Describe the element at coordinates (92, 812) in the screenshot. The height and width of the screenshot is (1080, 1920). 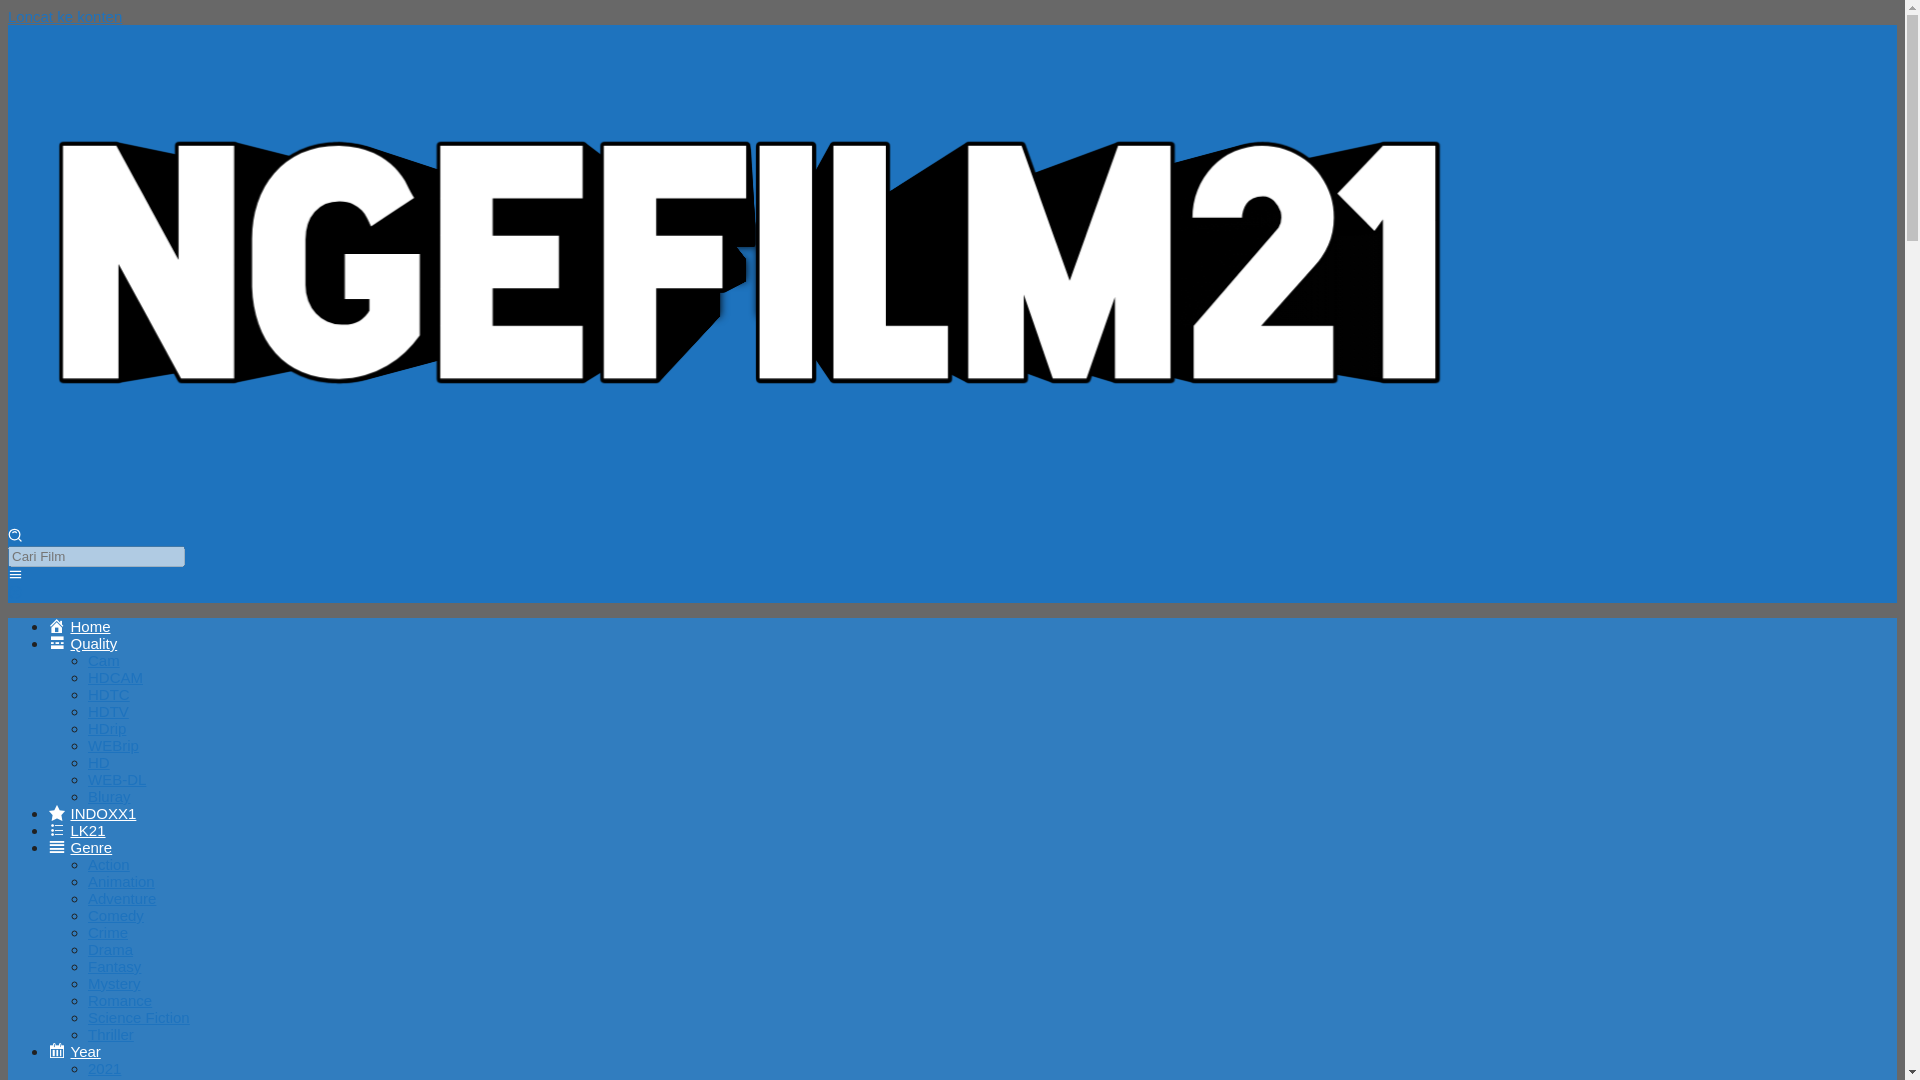
I see `INDOXX1` at that location.